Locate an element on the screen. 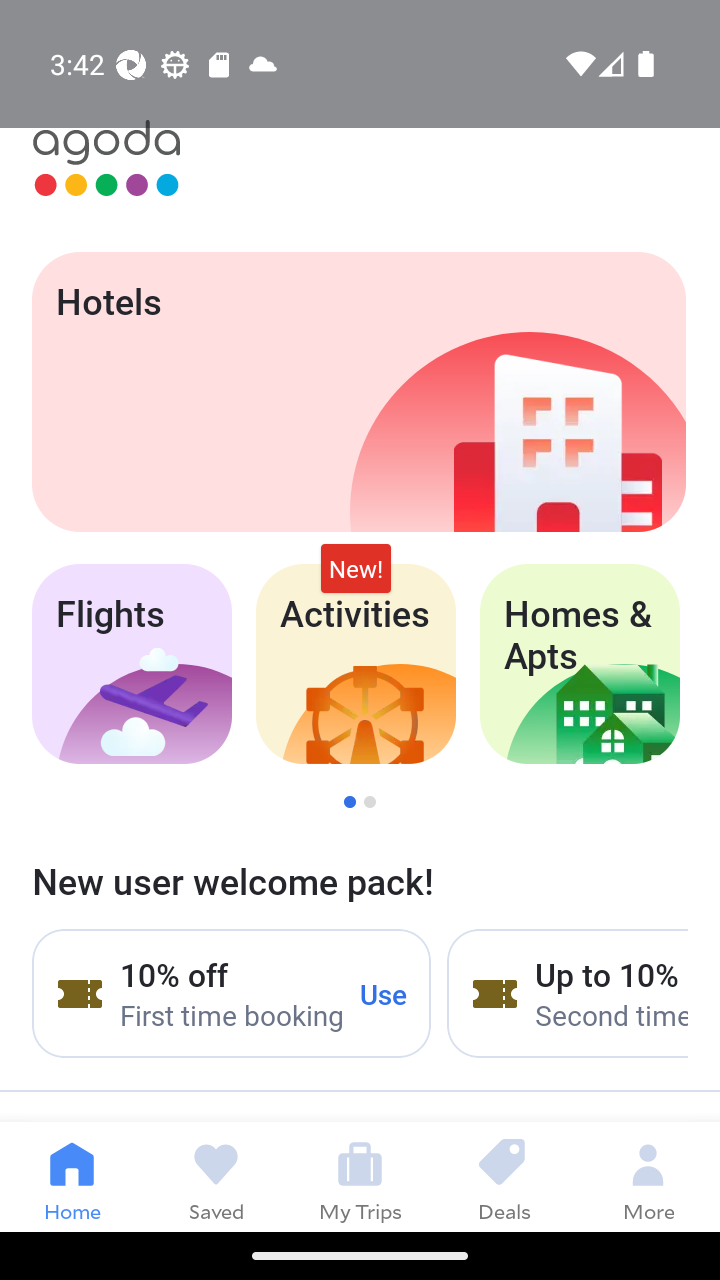  Use is located at coordinates (384, 993).